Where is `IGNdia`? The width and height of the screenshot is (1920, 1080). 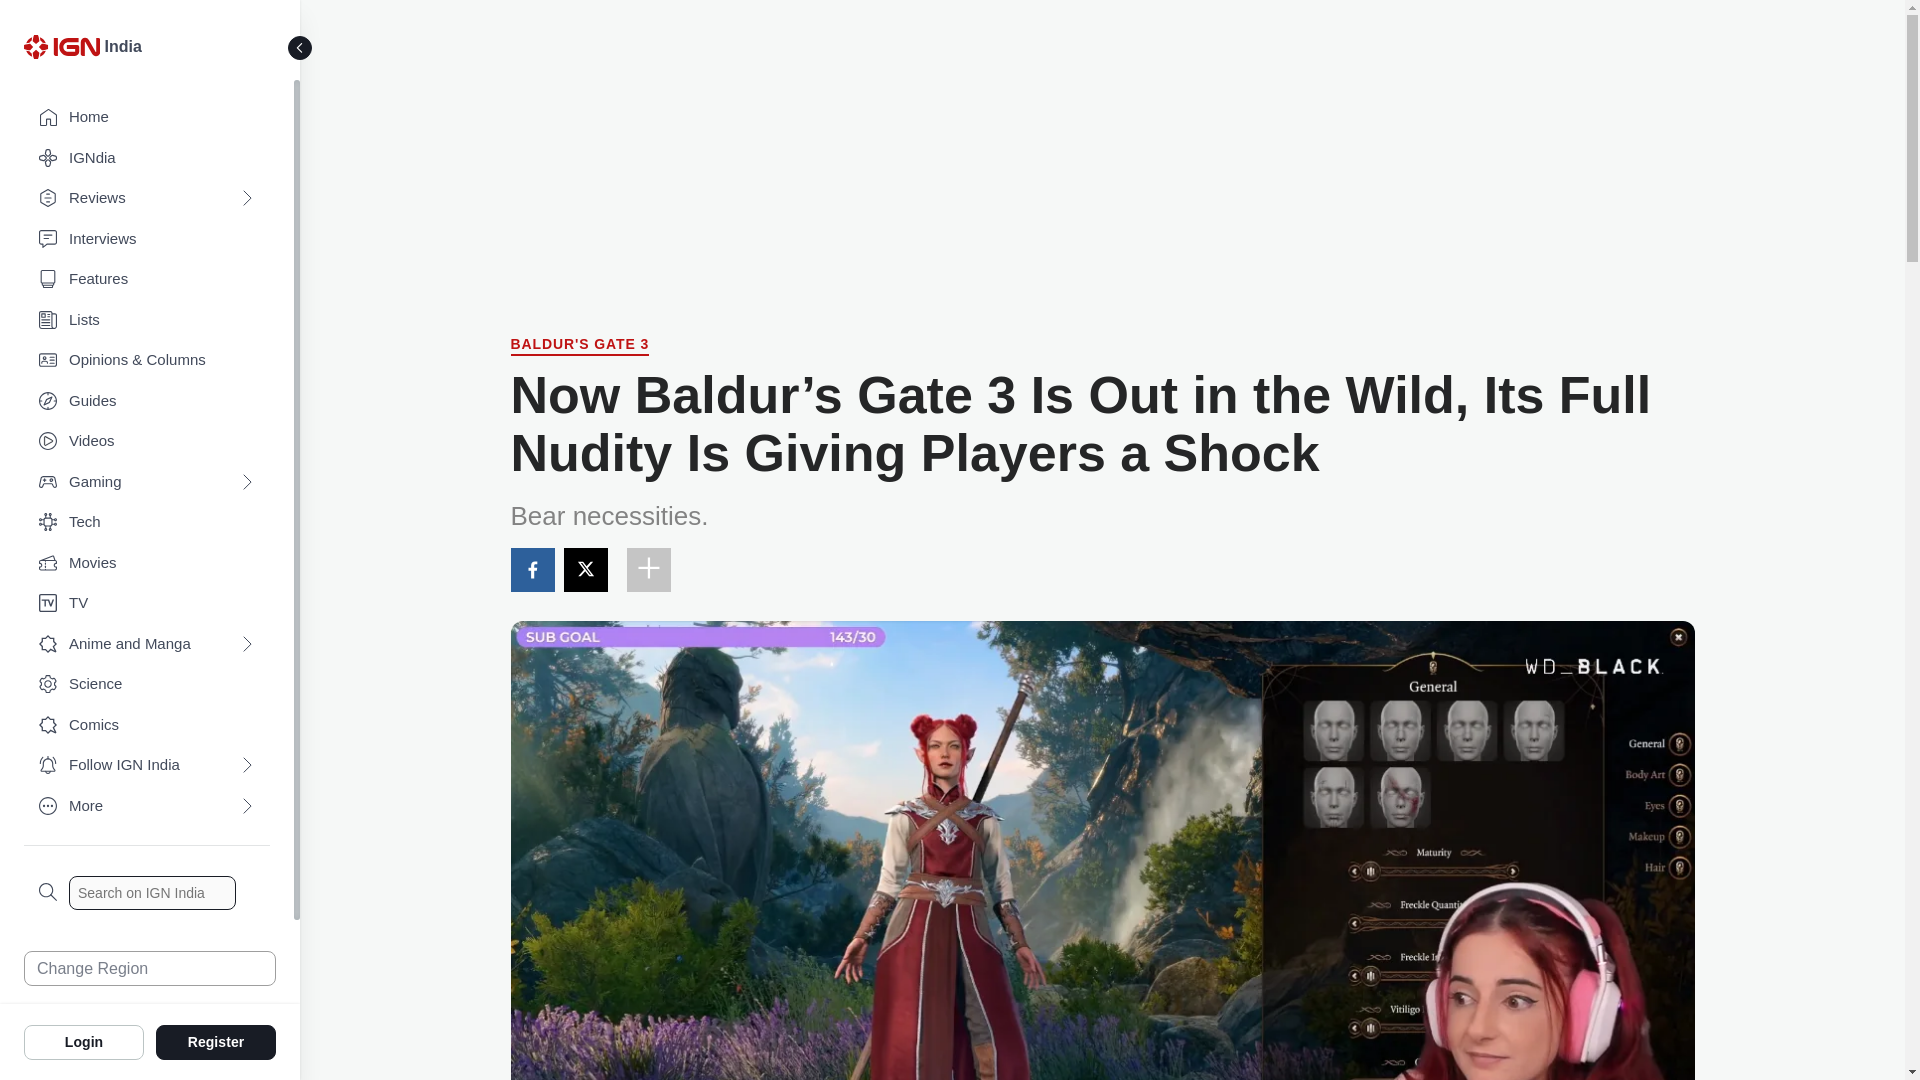 IGNdia is located at coordinates (146, 158).